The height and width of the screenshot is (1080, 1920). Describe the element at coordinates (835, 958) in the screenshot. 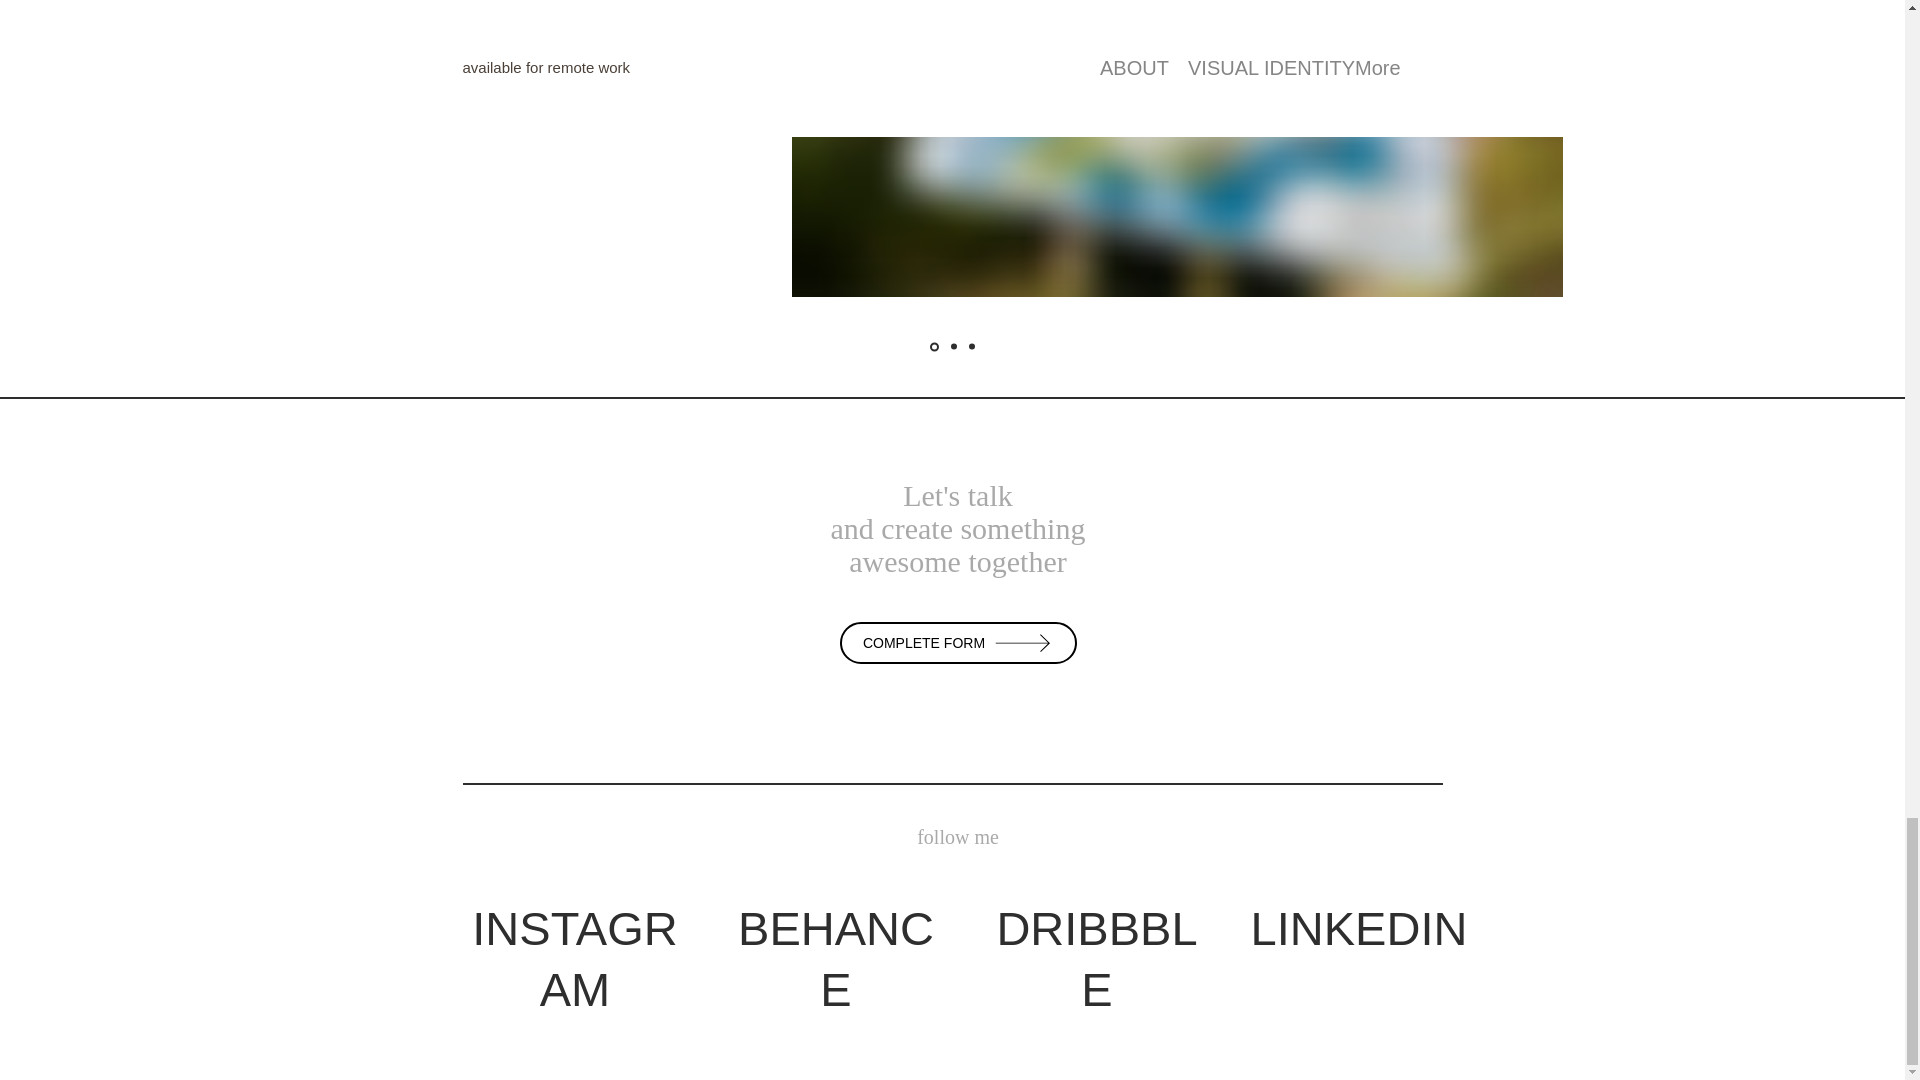

I see `BEHANCE` at that location.